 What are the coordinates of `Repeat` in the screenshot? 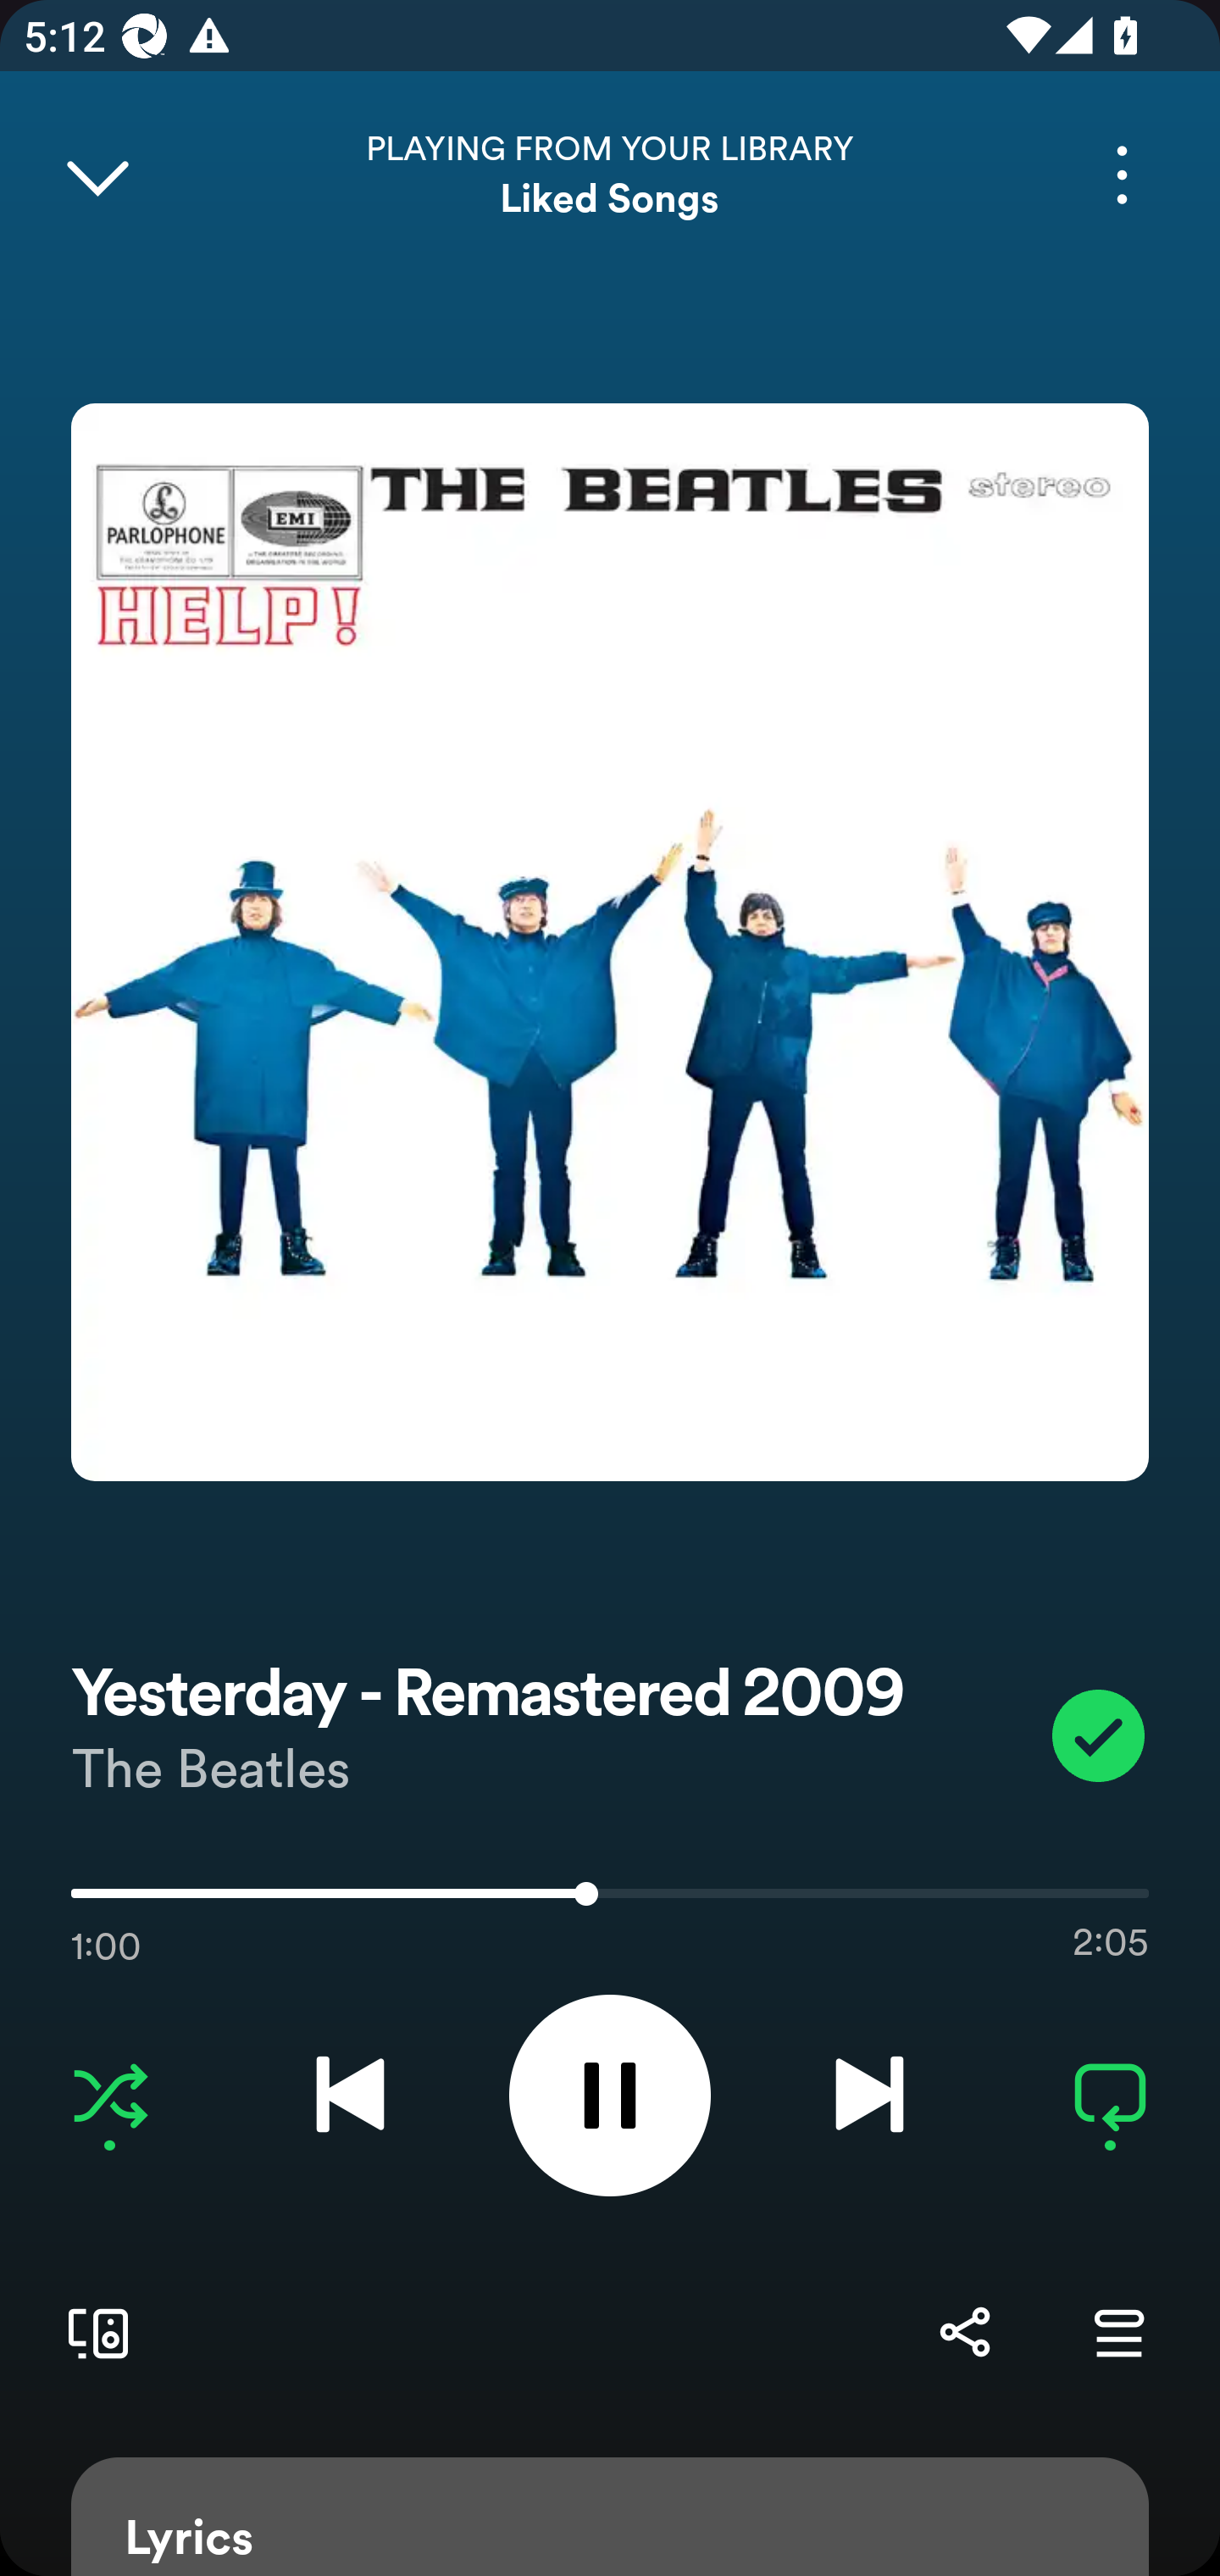 It's located at (1110, 2095).